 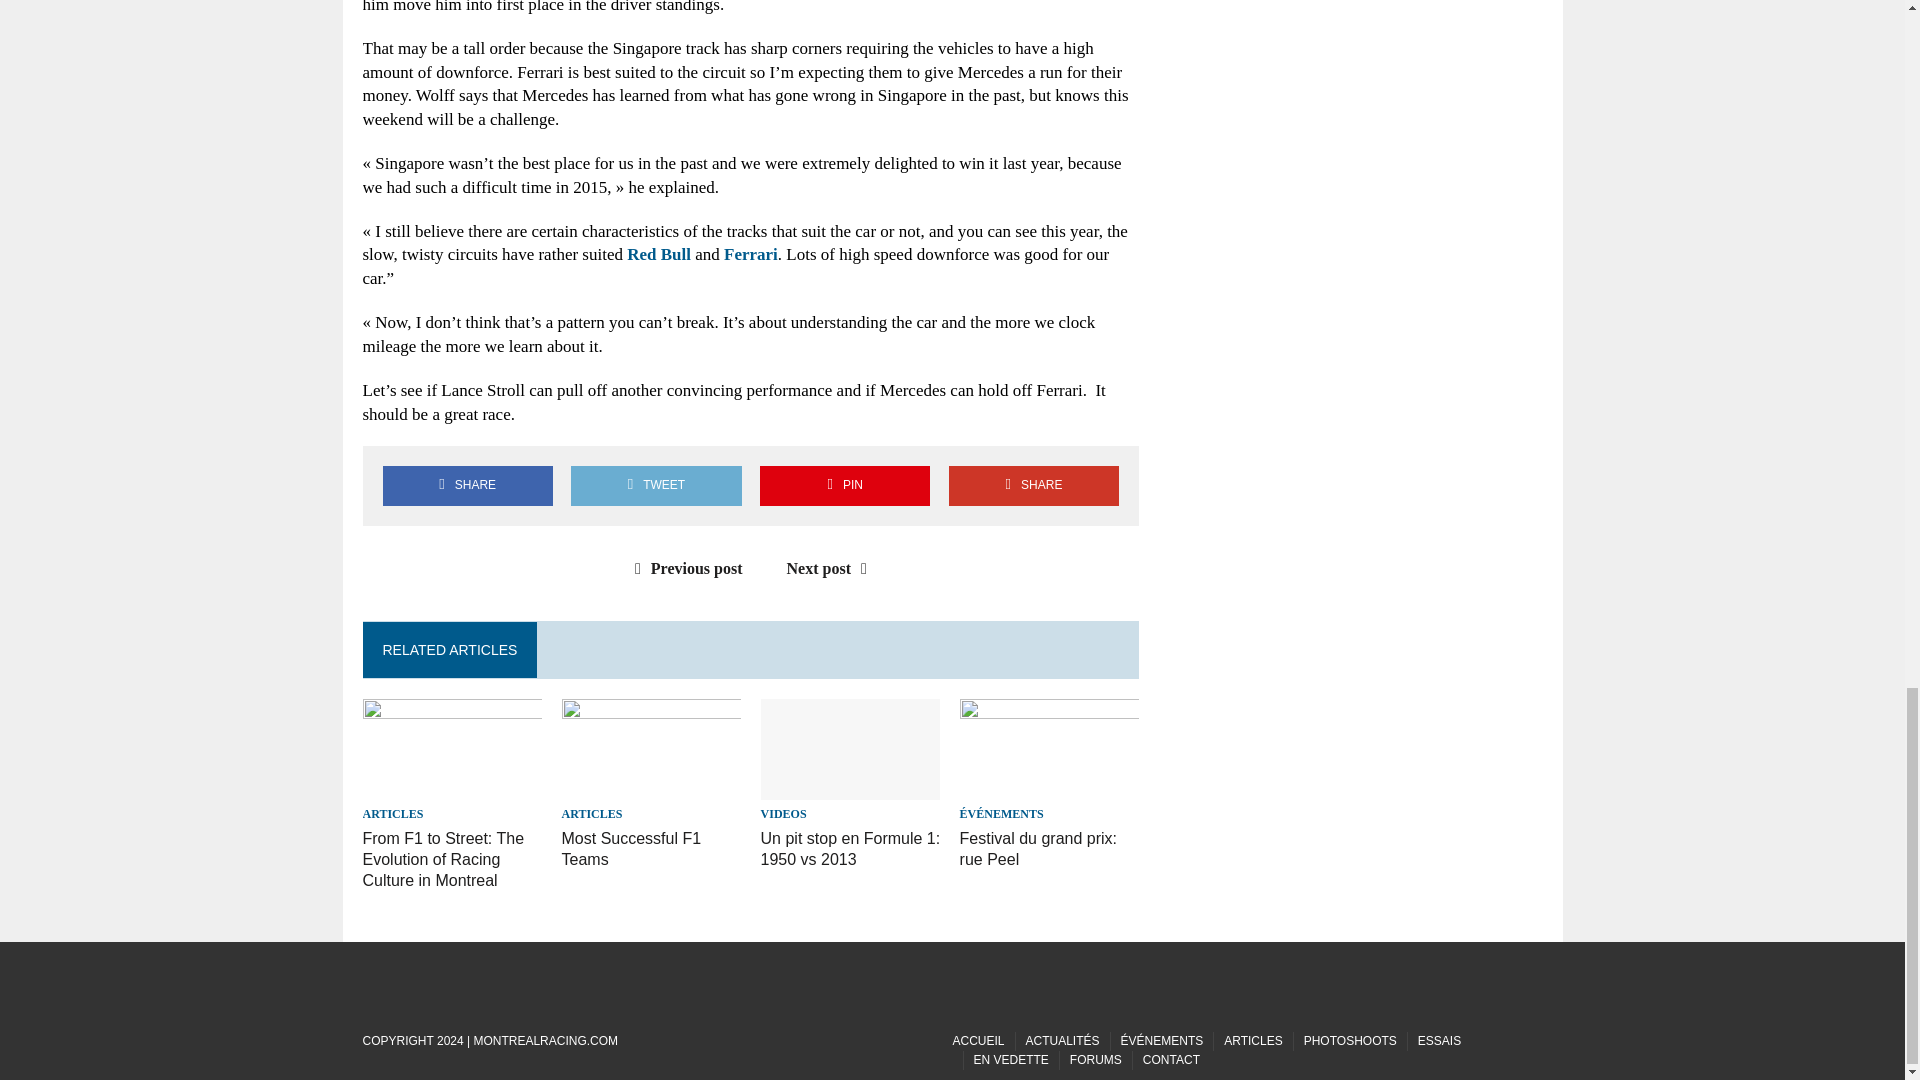 What do you see at coordinates (467, 485) in the screenshot?
I see `SHARE` at bounding box center [467, 485].